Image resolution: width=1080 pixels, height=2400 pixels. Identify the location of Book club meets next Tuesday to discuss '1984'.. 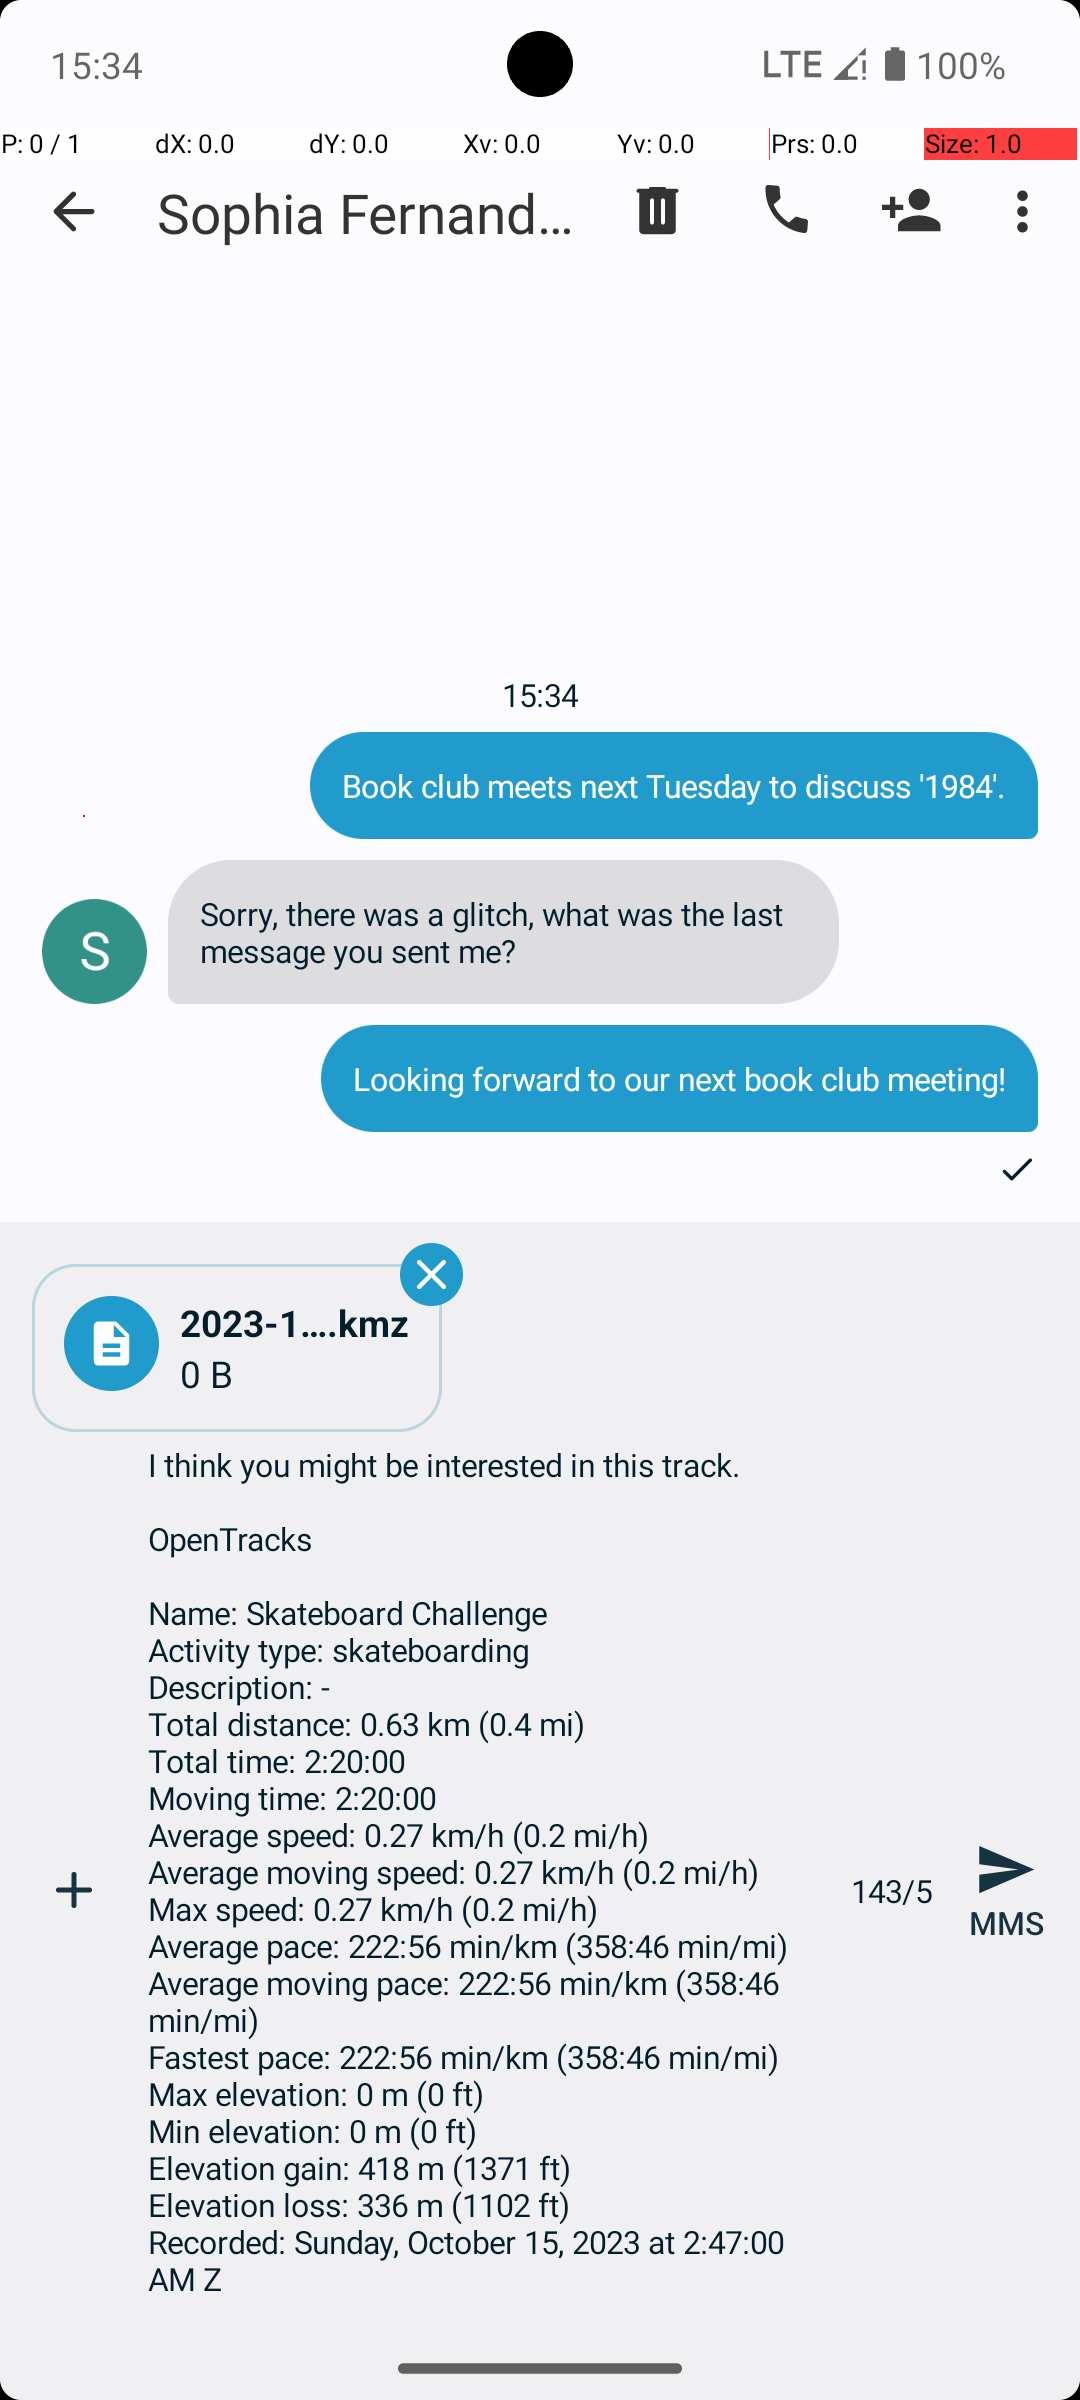
(674, 786).